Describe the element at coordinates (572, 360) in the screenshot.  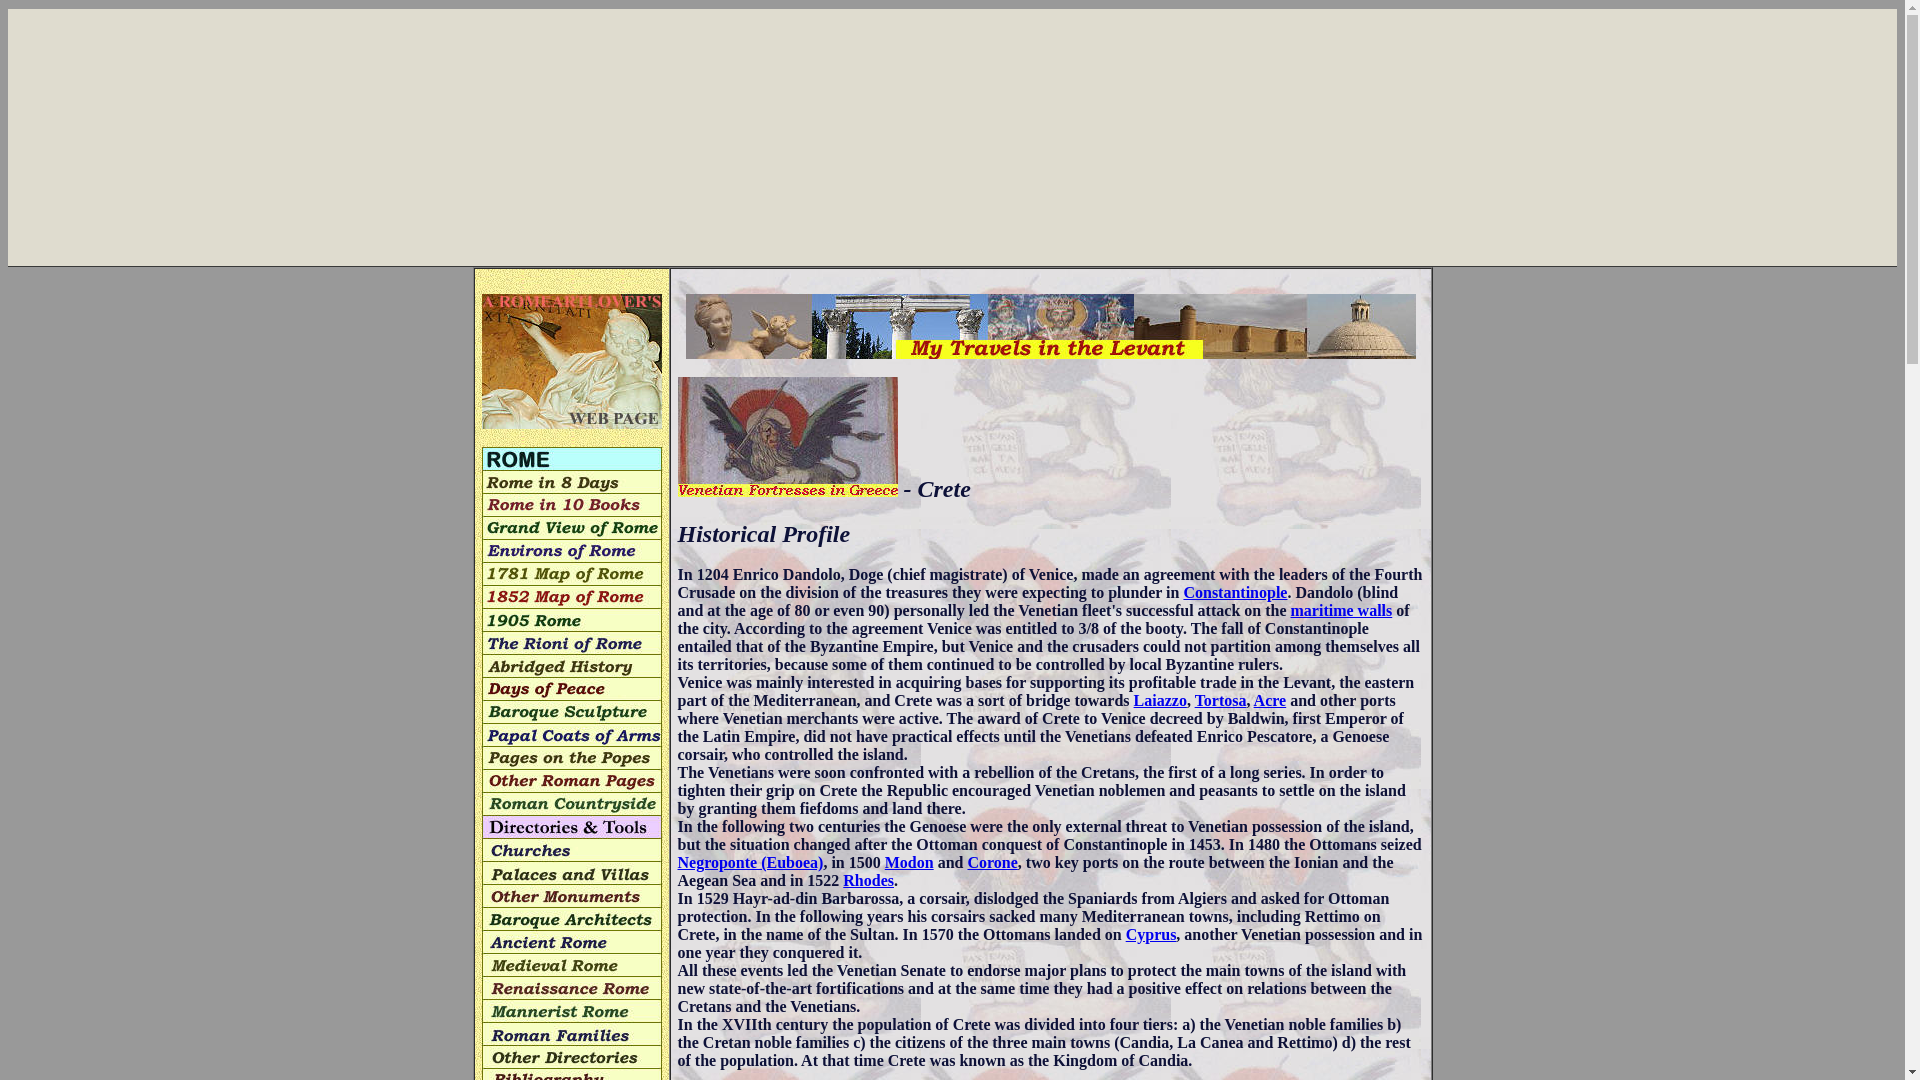
I see `Home` at that location.